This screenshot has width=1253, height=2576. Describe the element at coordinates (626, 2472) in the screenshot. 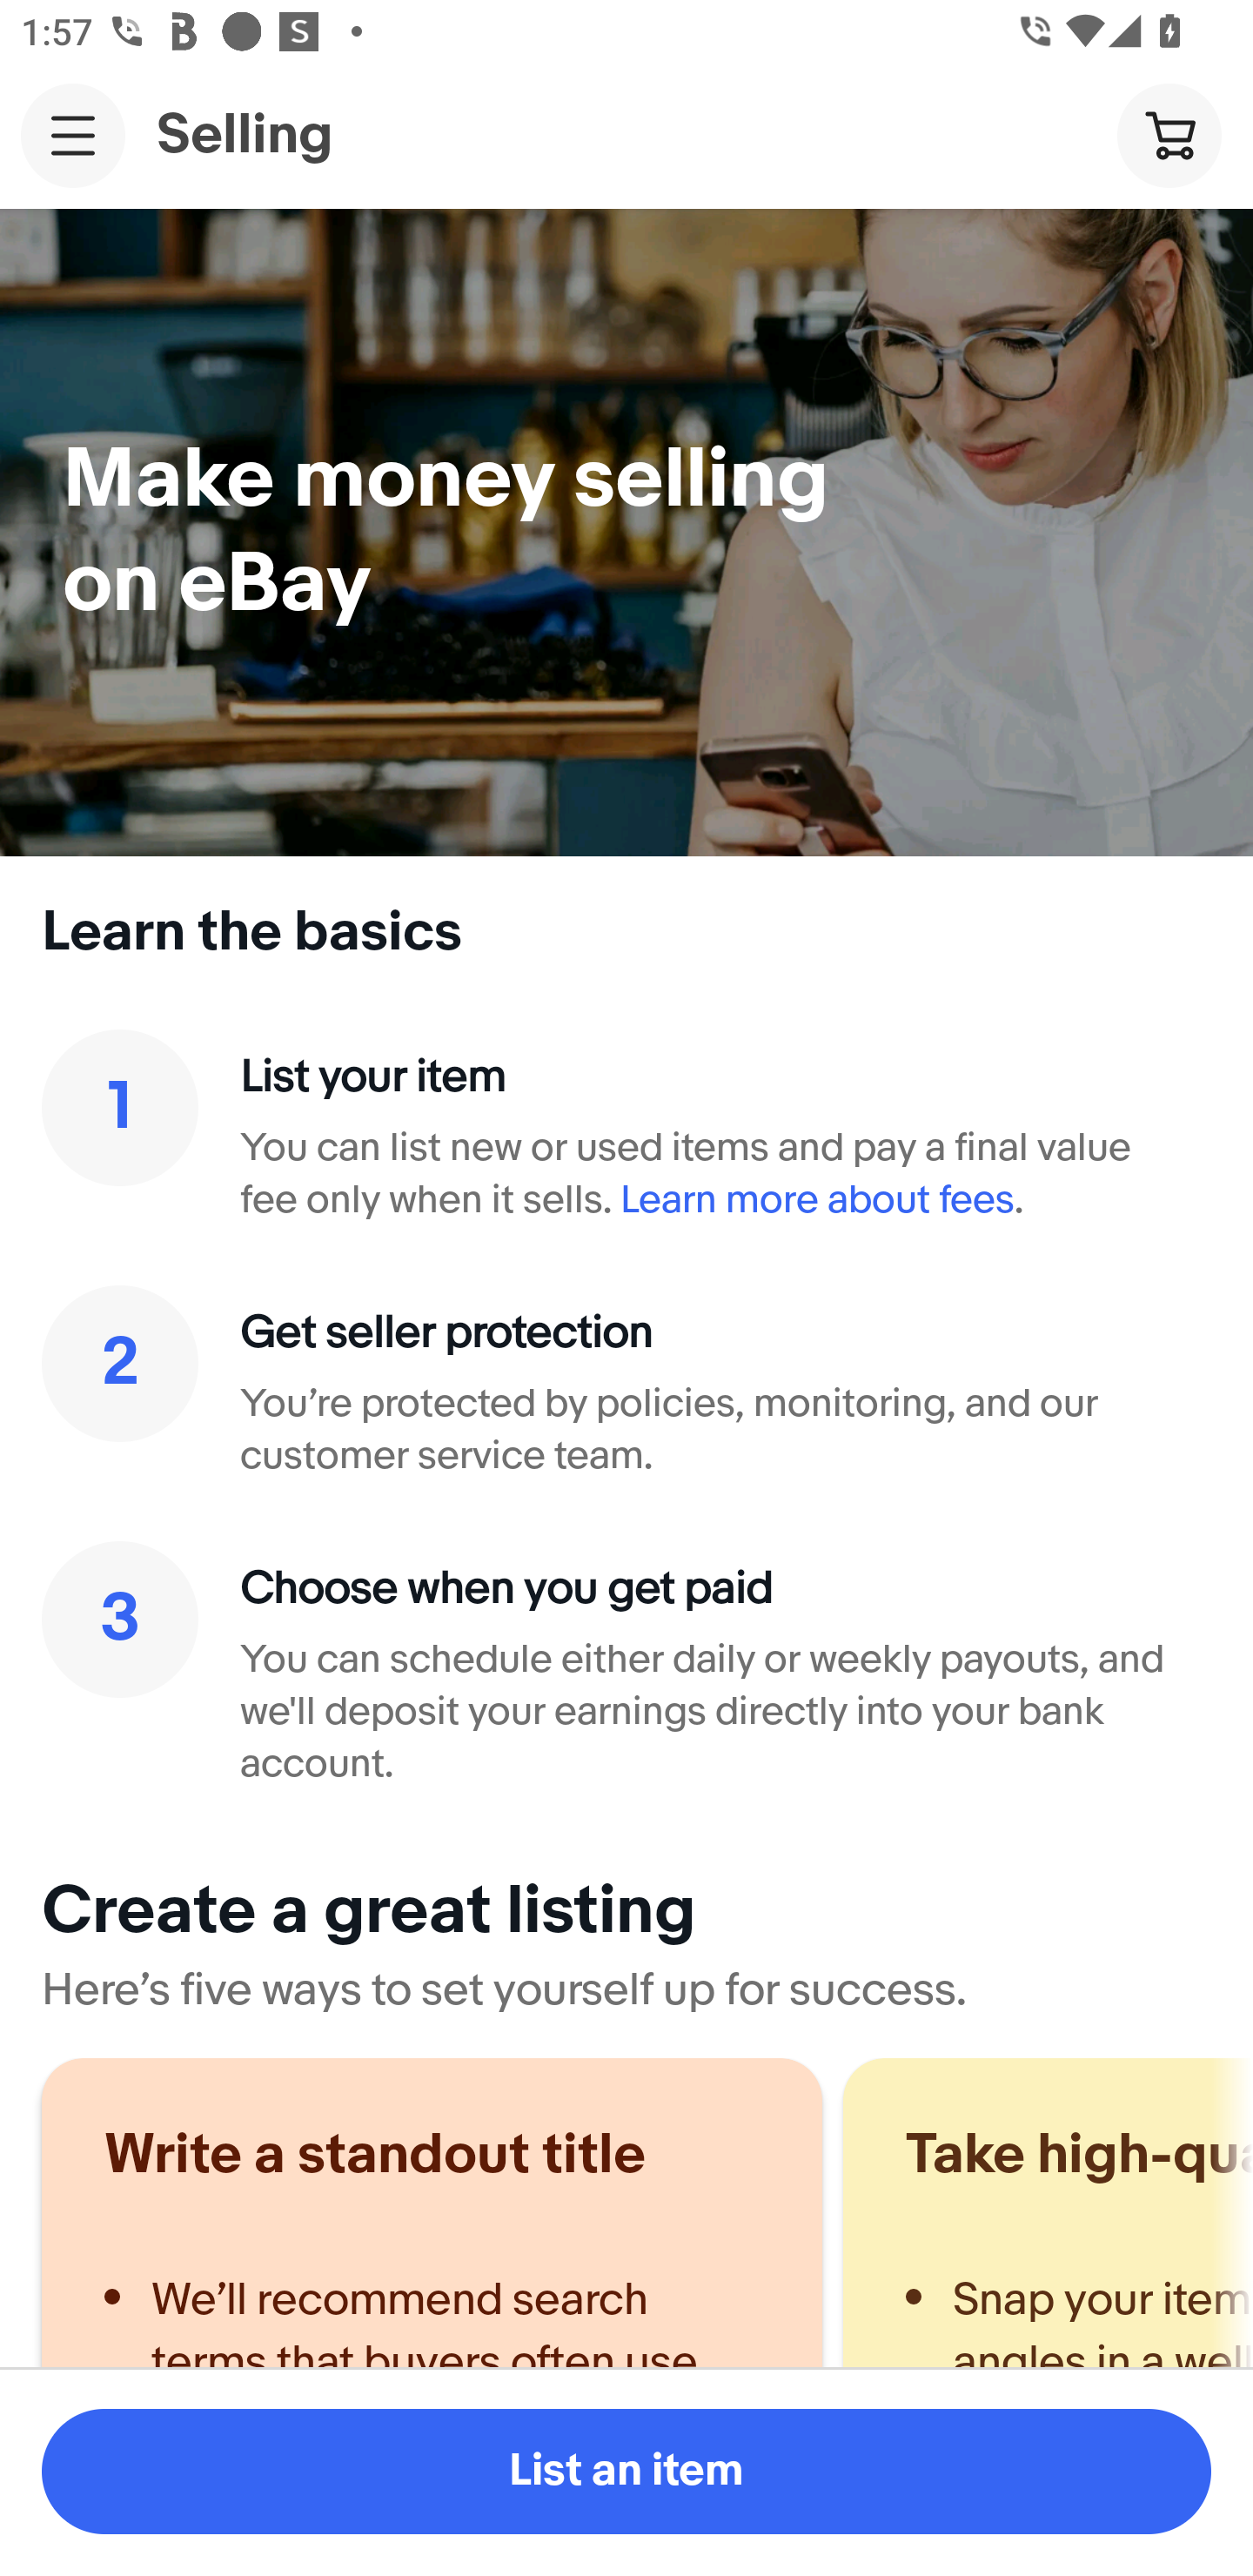

I see `List an item` at that location.